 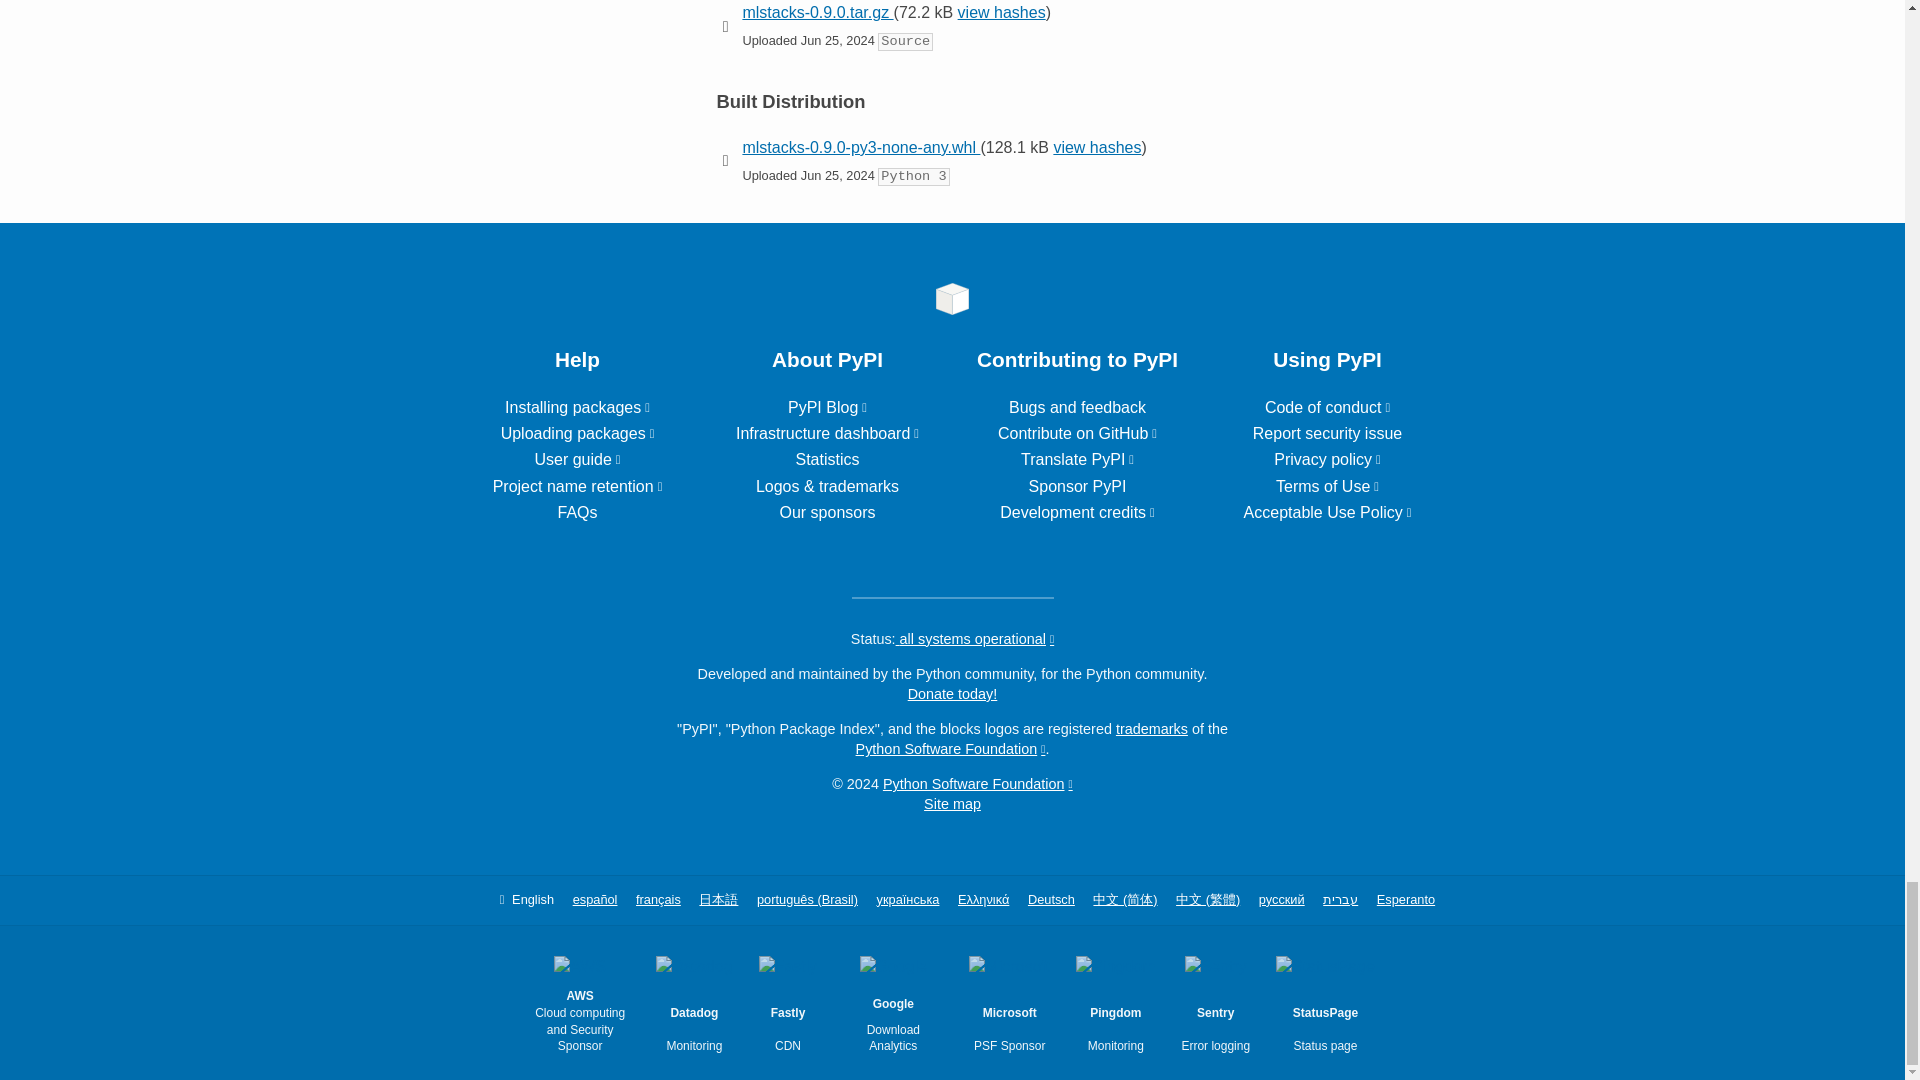 I want to click on External link, so click(x=576, y=459).